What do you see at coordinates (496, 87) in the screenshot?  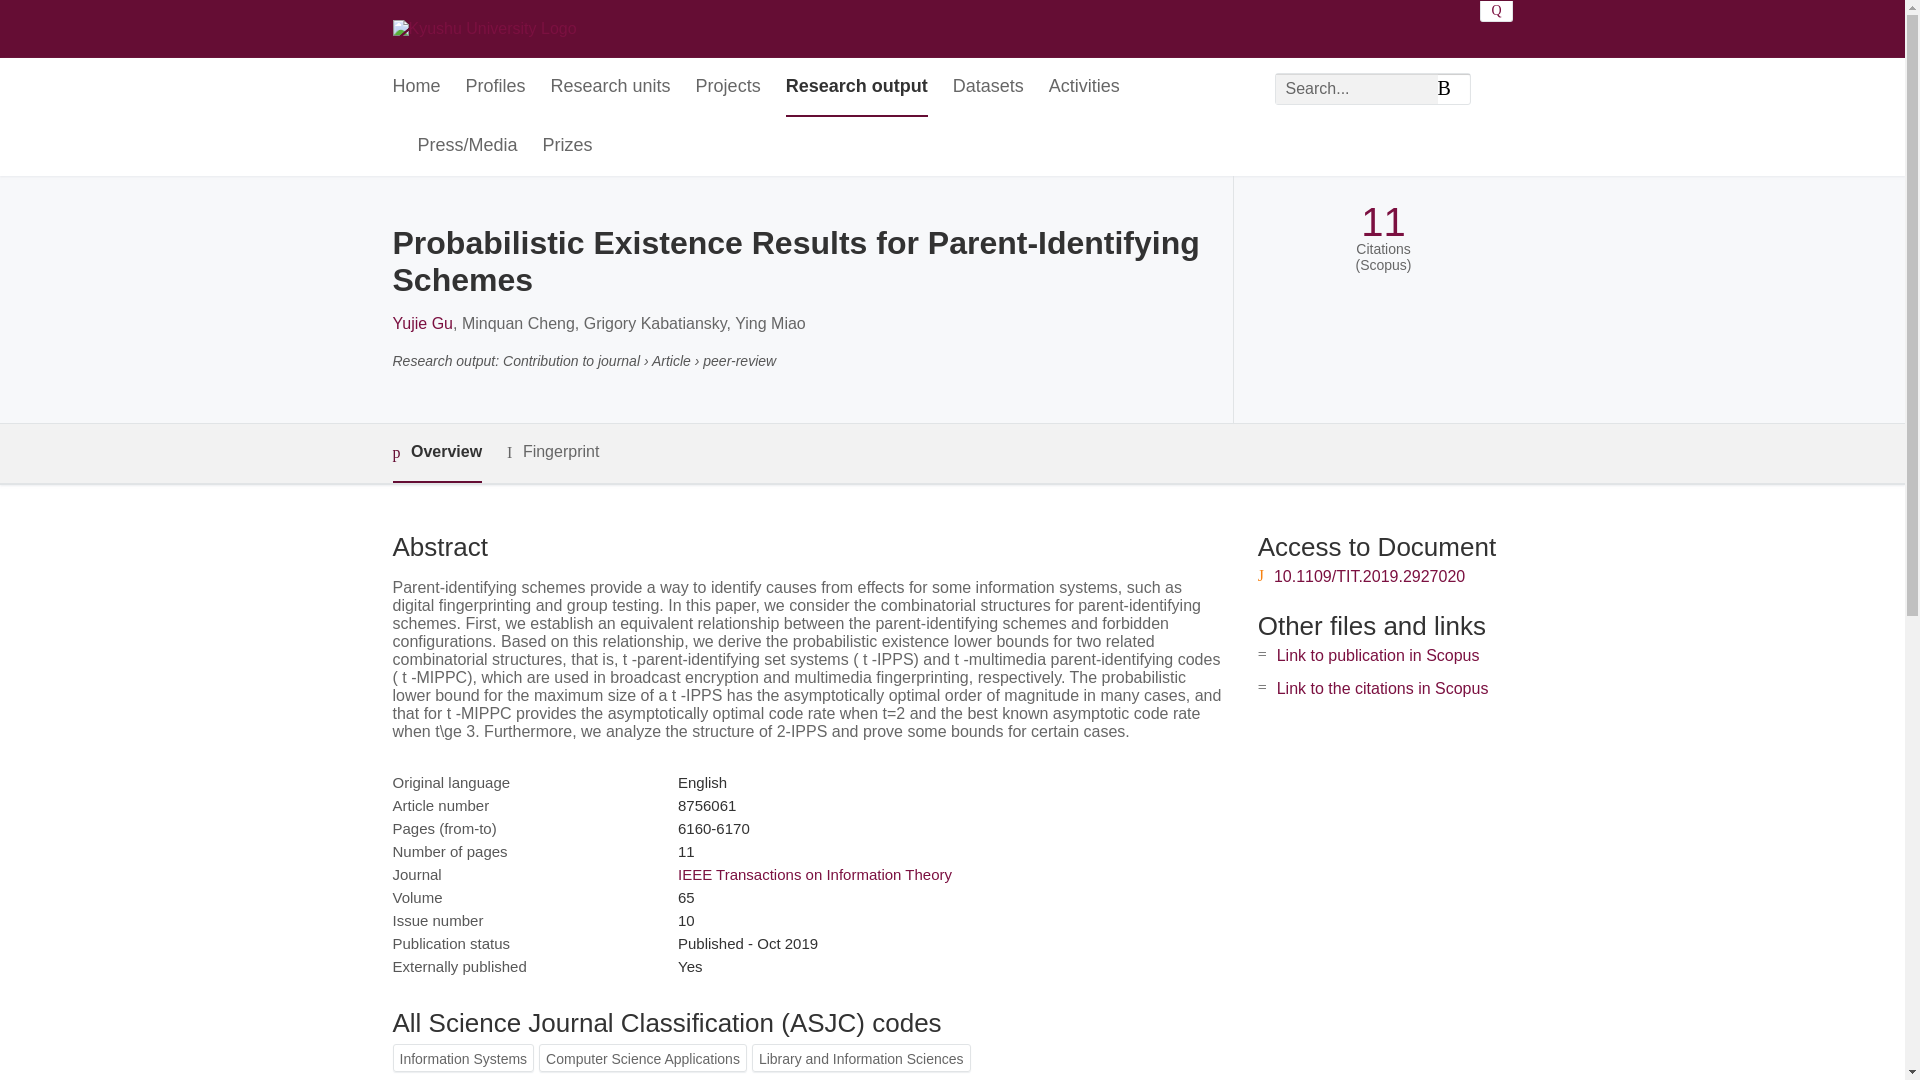 I see `Profiles` at bounding box center [496, 87].